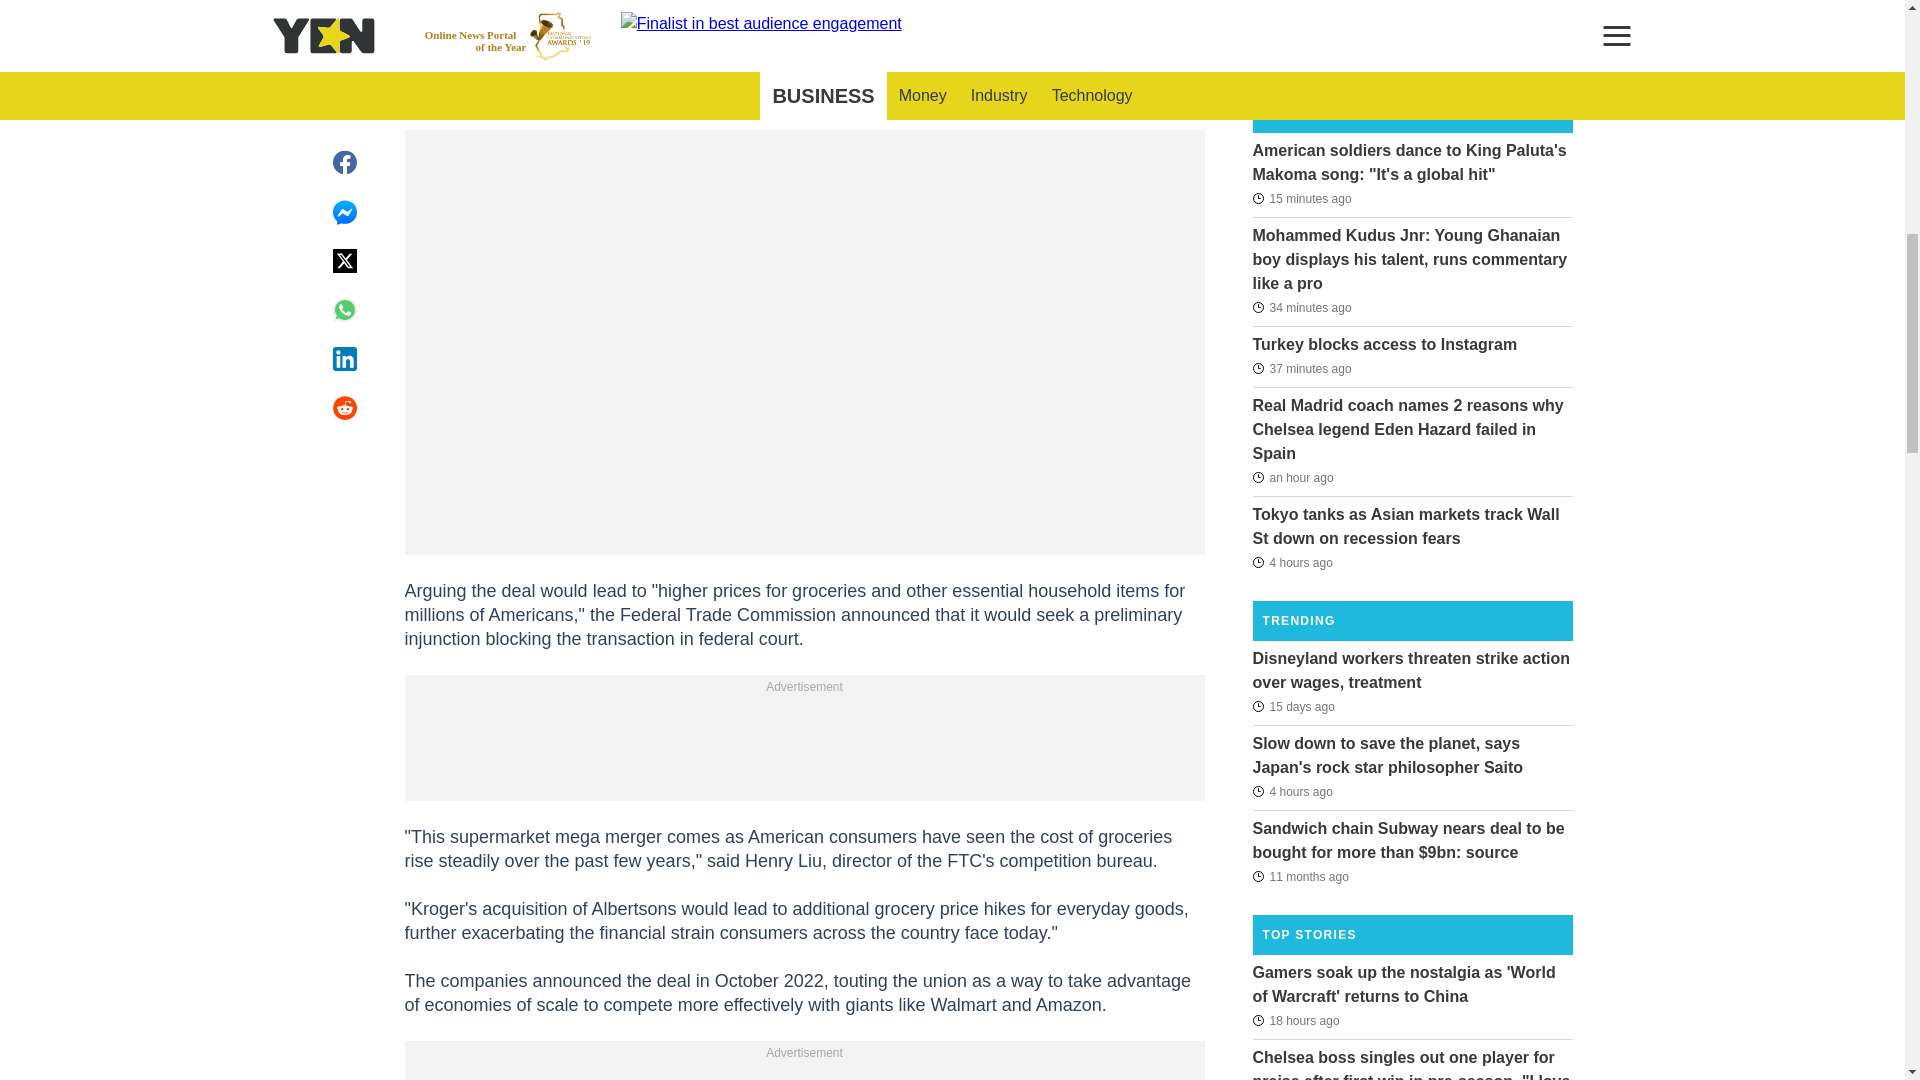 The image size is (1920, 1080). I want to click on 2024-07-18T02:29:03Z, so click(1292, 706).